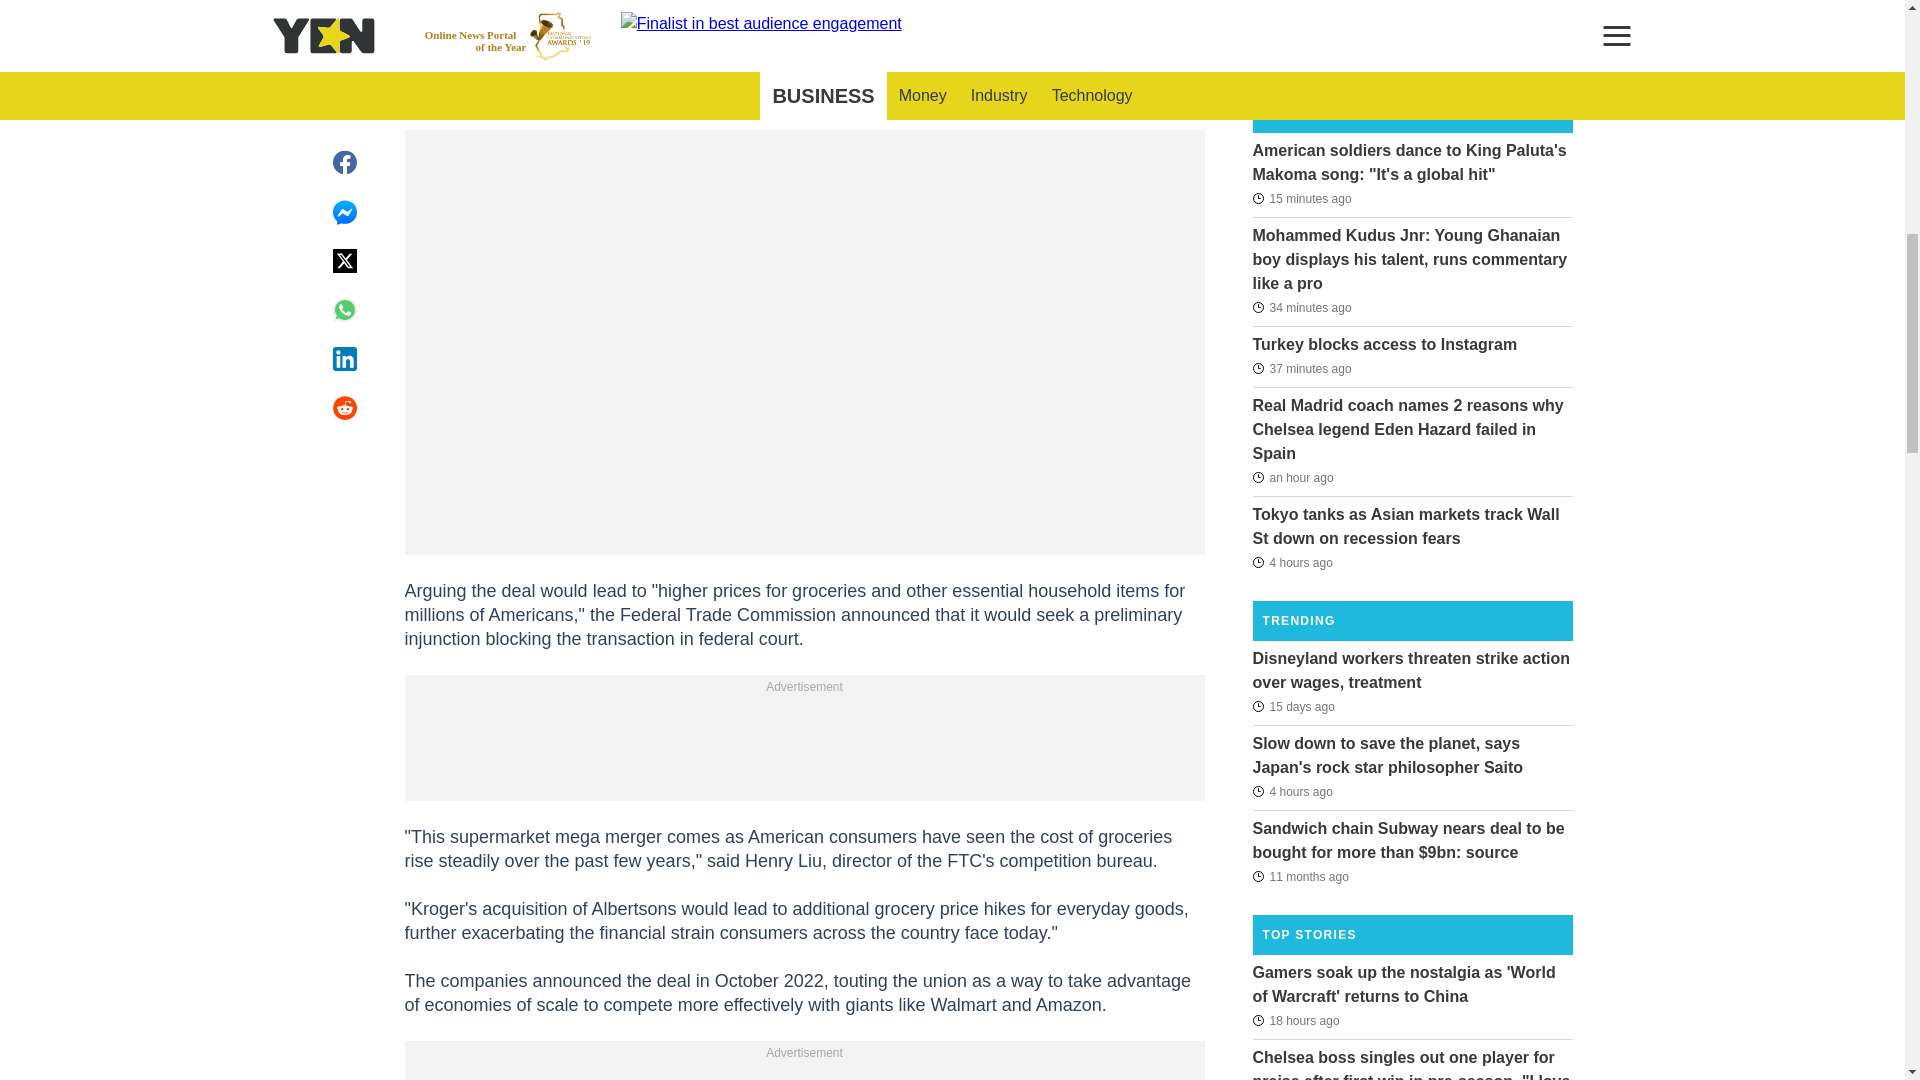 The image size is (1920, 1080). I want to click on 2024-07-18T02:29:03Z, so click(1292, 706).